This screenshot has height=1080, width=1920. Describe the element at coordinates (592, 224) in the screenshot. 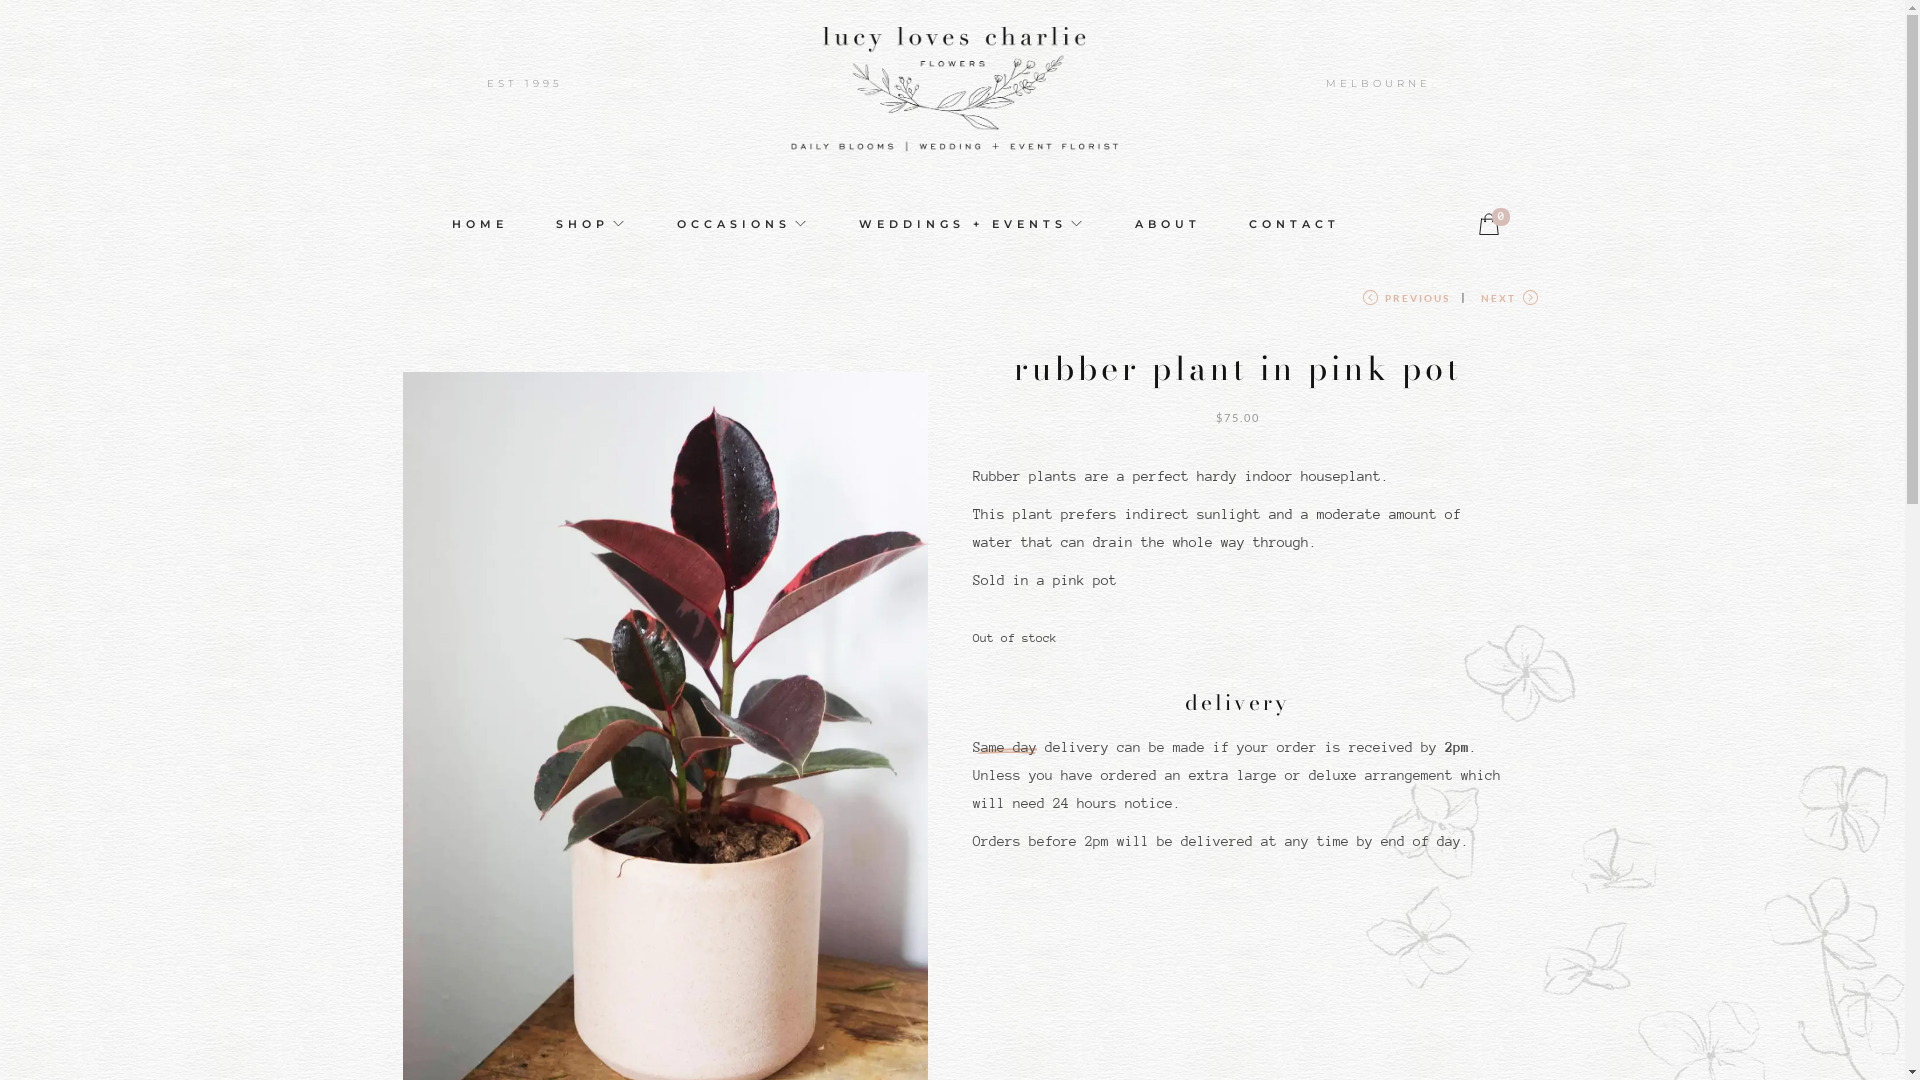

I see `SHOP` at that location.